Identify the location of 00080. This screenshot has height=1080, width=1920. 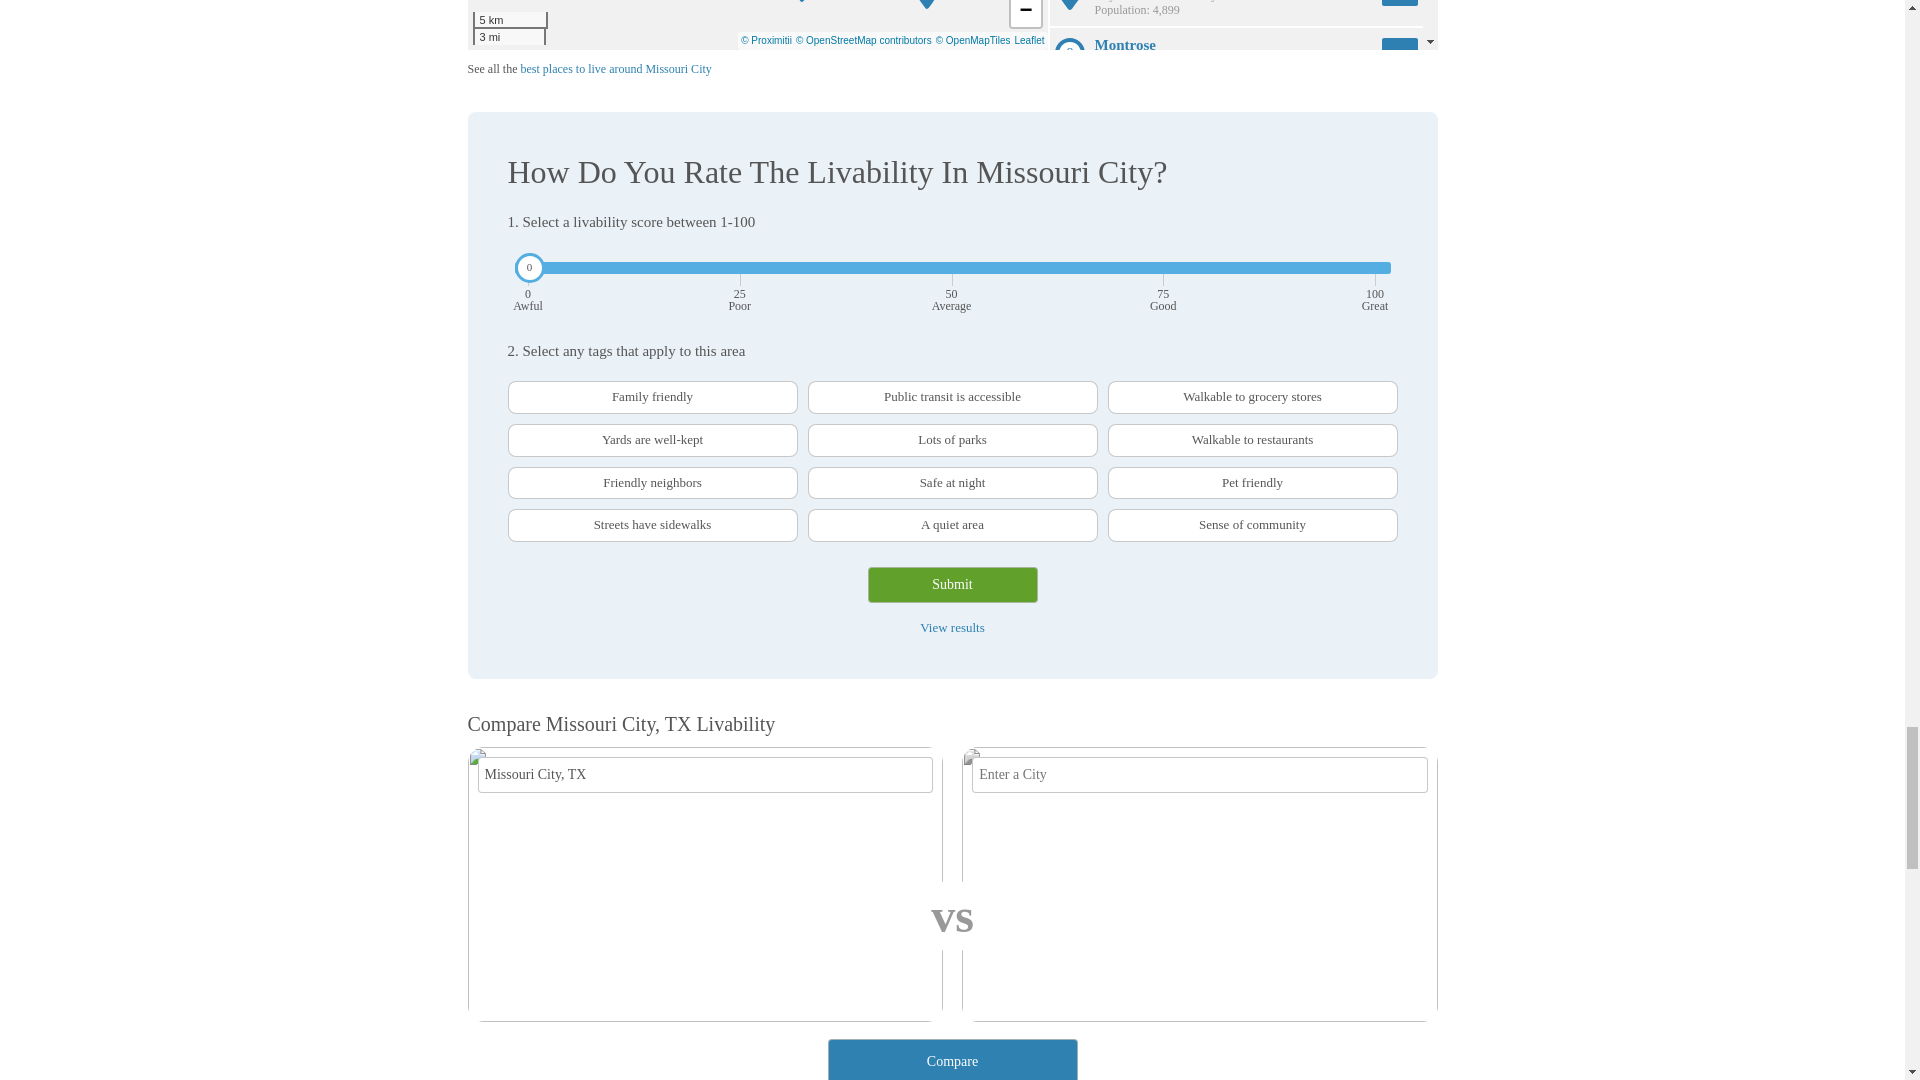
(514, 388).